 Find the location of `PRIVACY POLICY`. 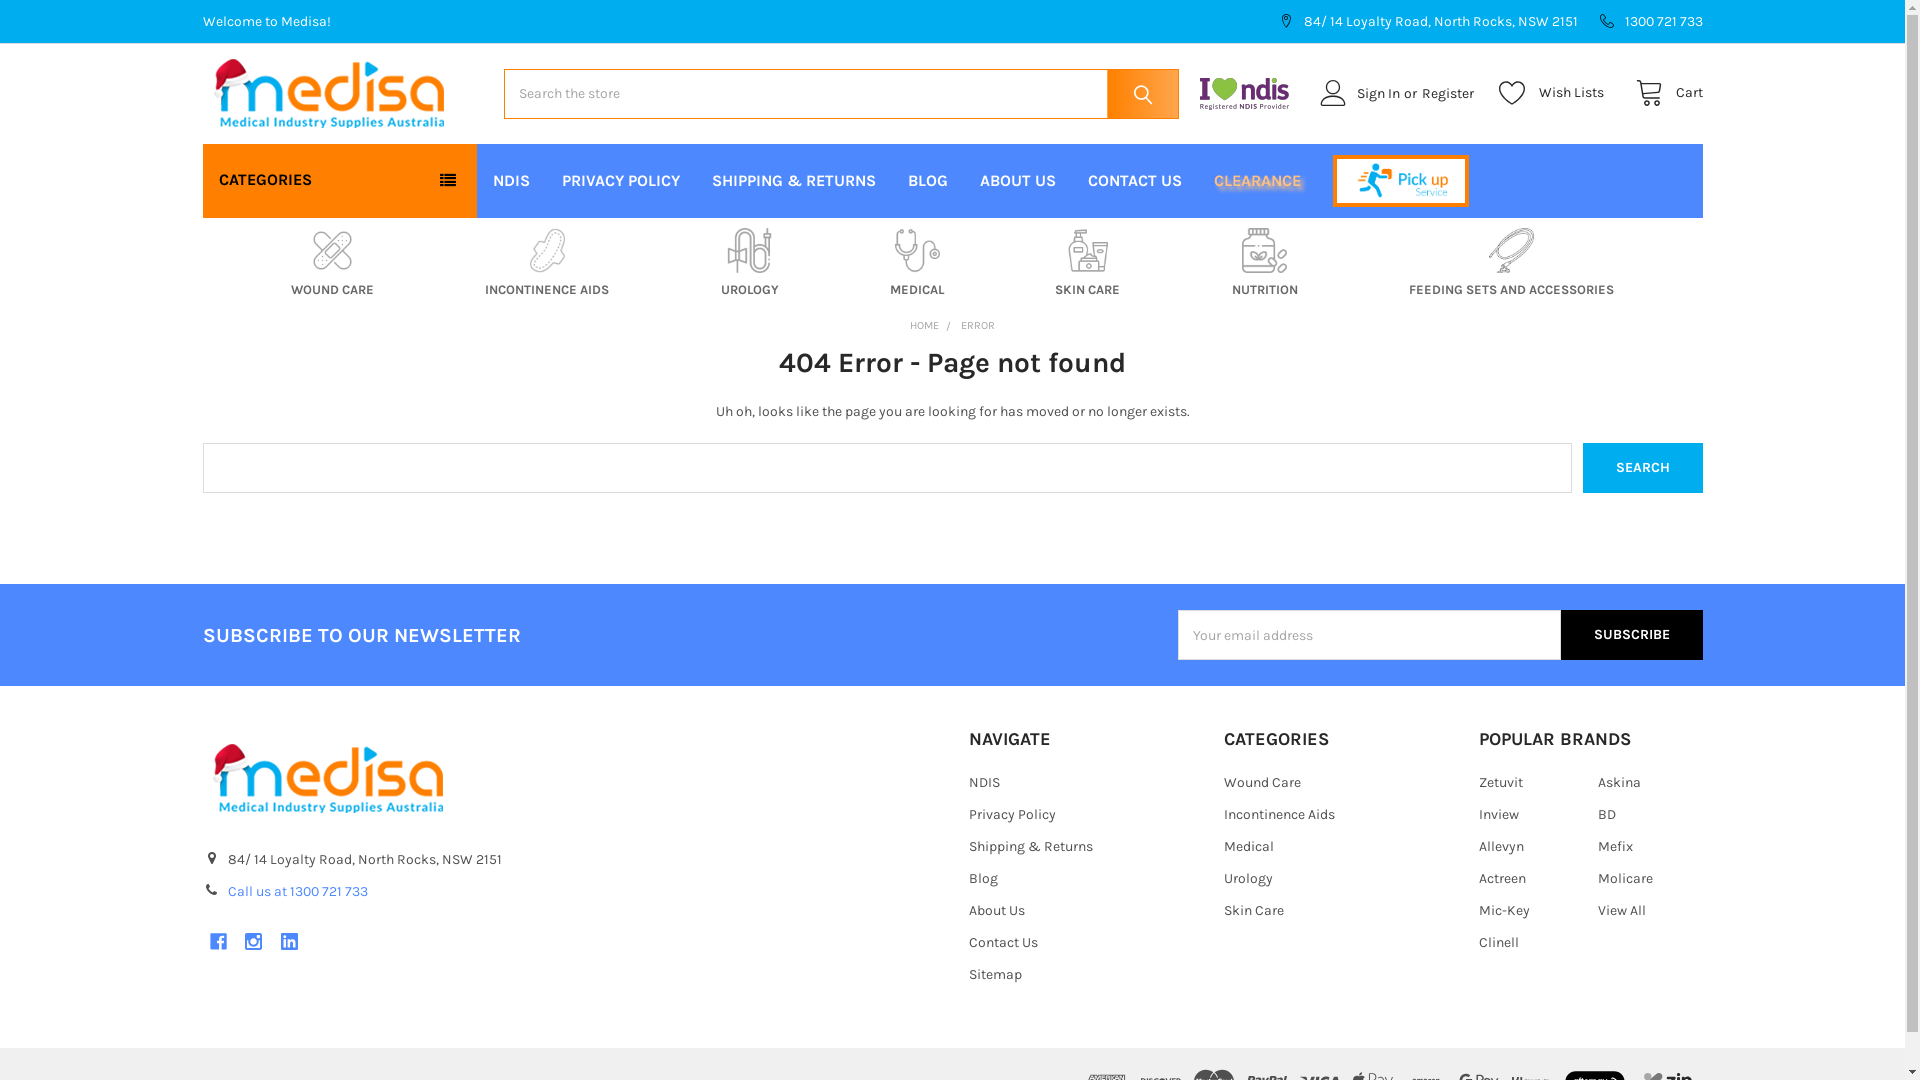

PRIVACY POLICY is located at coordinates (621, 181).